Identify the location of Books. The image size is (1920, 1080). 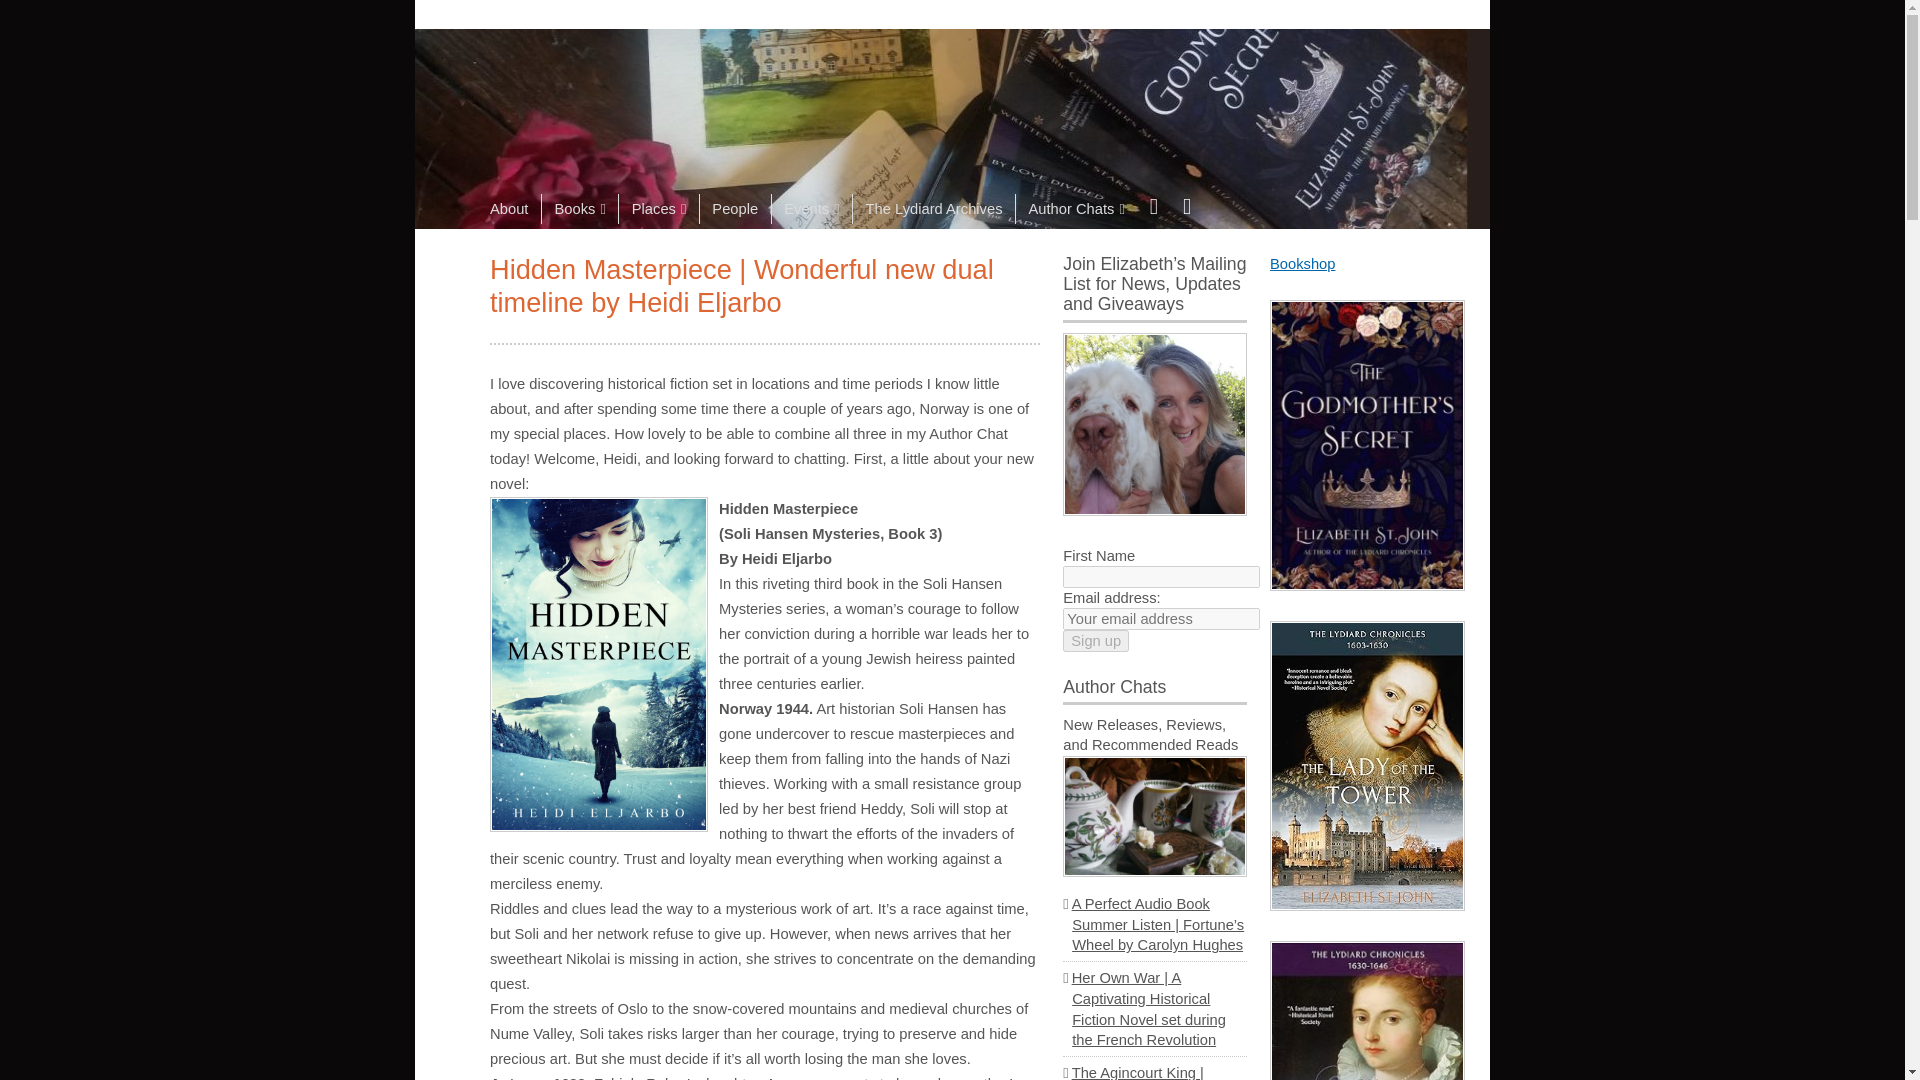
(580, 208).